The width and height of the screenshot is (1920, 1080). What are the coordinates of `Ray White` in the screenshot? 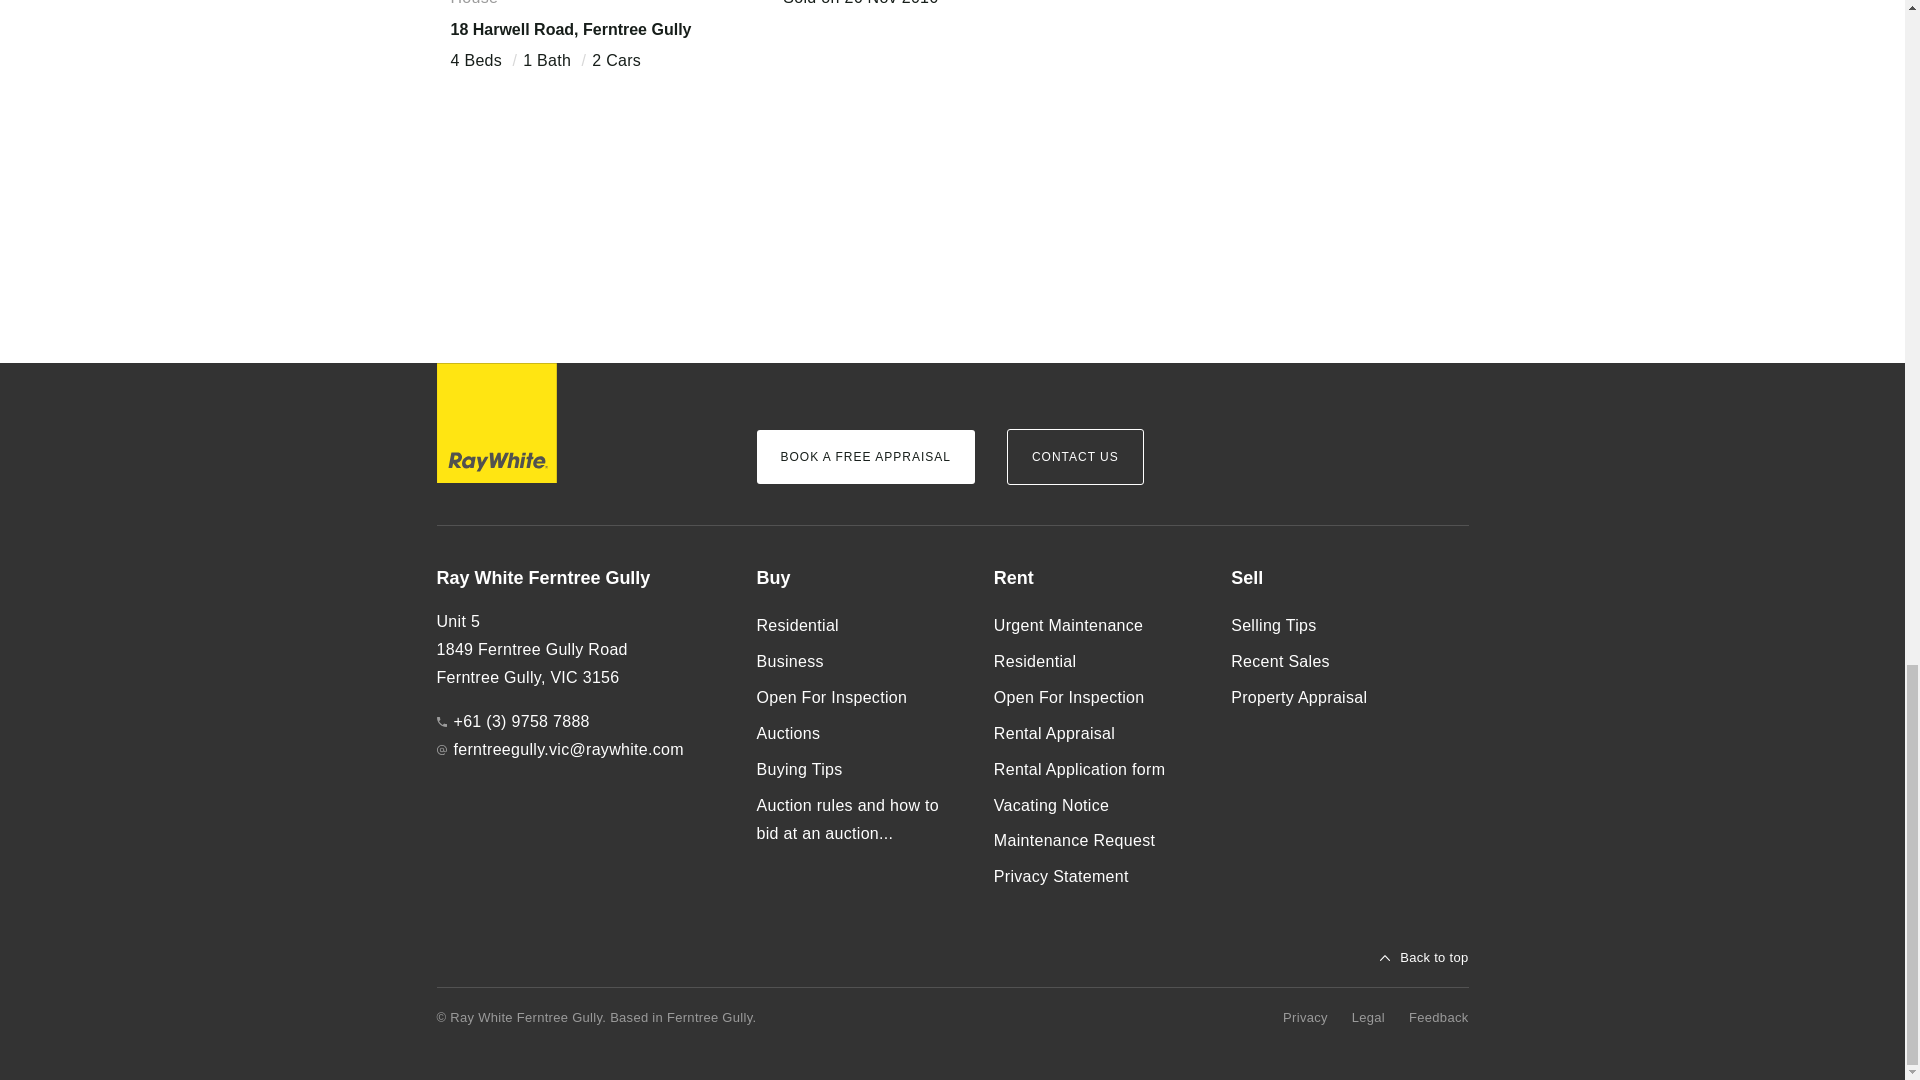 It's located at (496, 422).